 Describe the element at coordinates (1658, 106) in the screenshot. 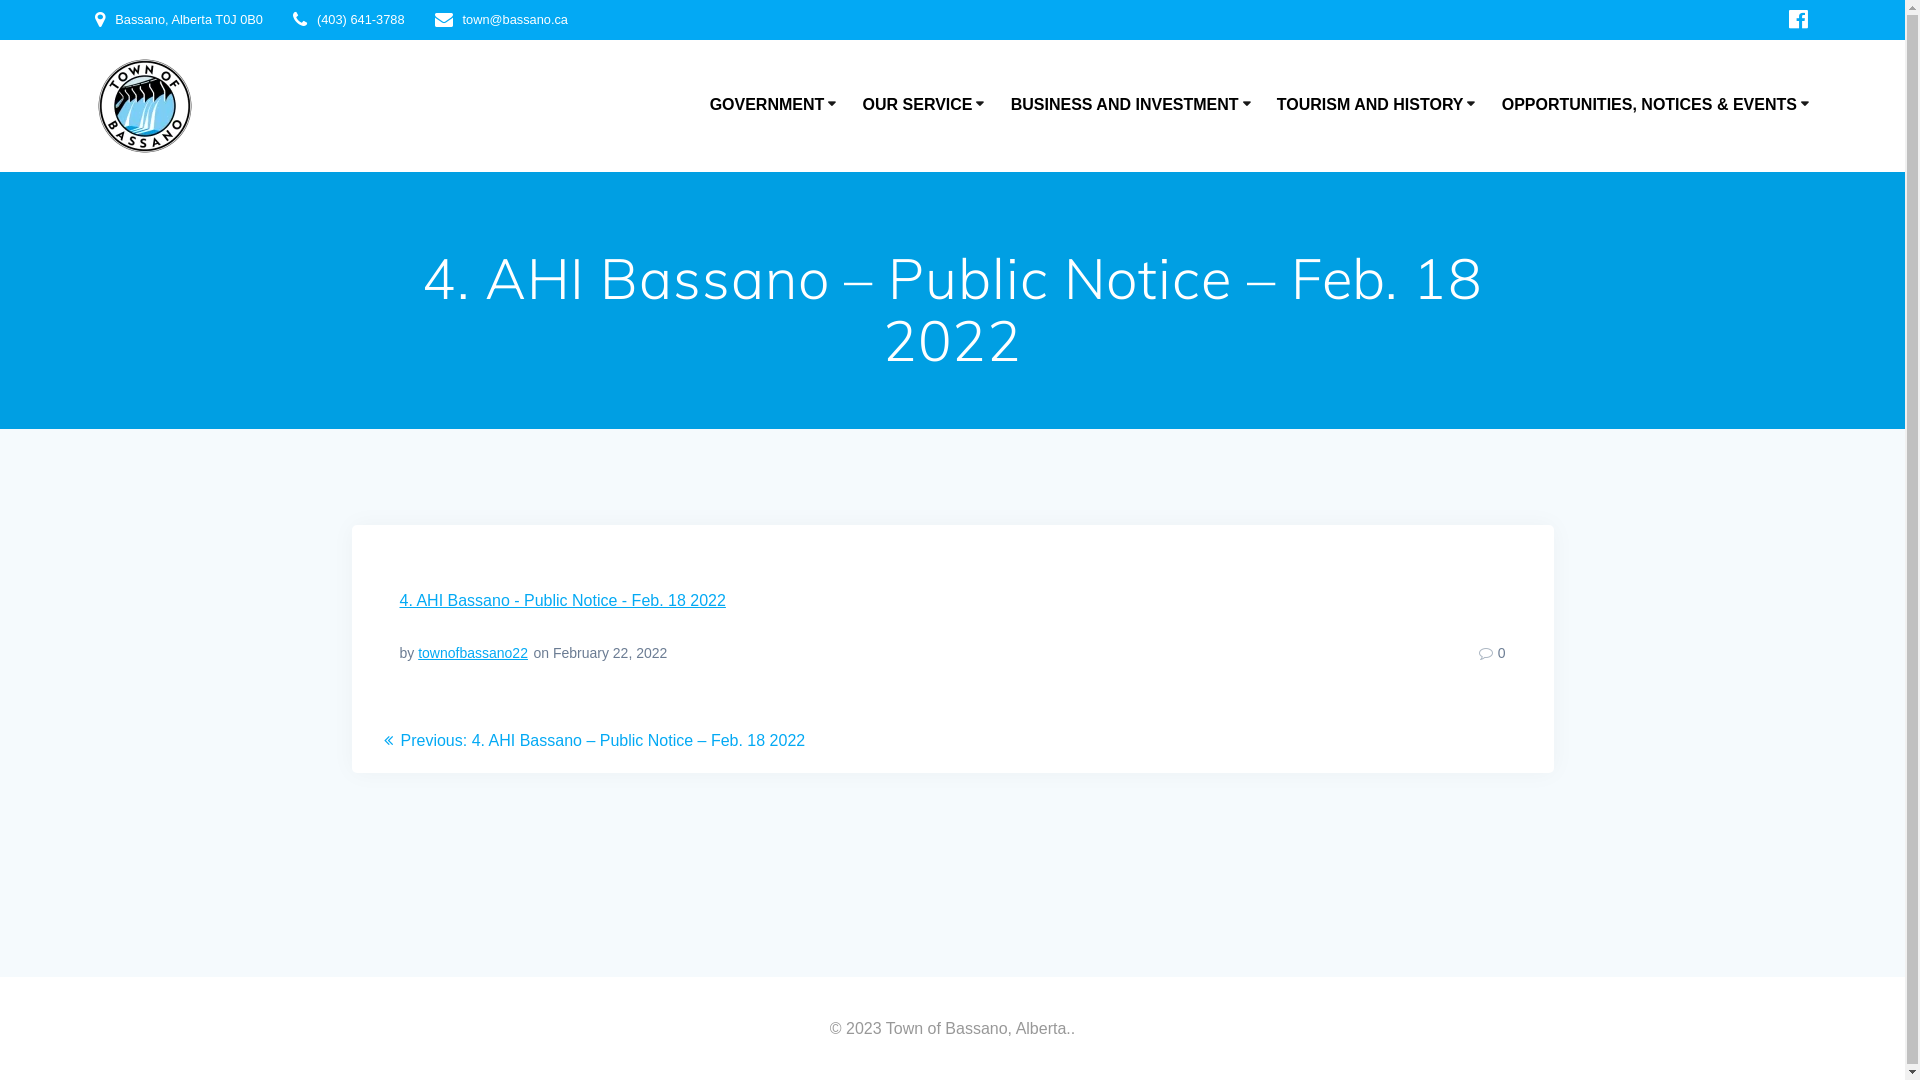

I see `OPPORTUNITIES, NOTICES & EVENTS` at that location.